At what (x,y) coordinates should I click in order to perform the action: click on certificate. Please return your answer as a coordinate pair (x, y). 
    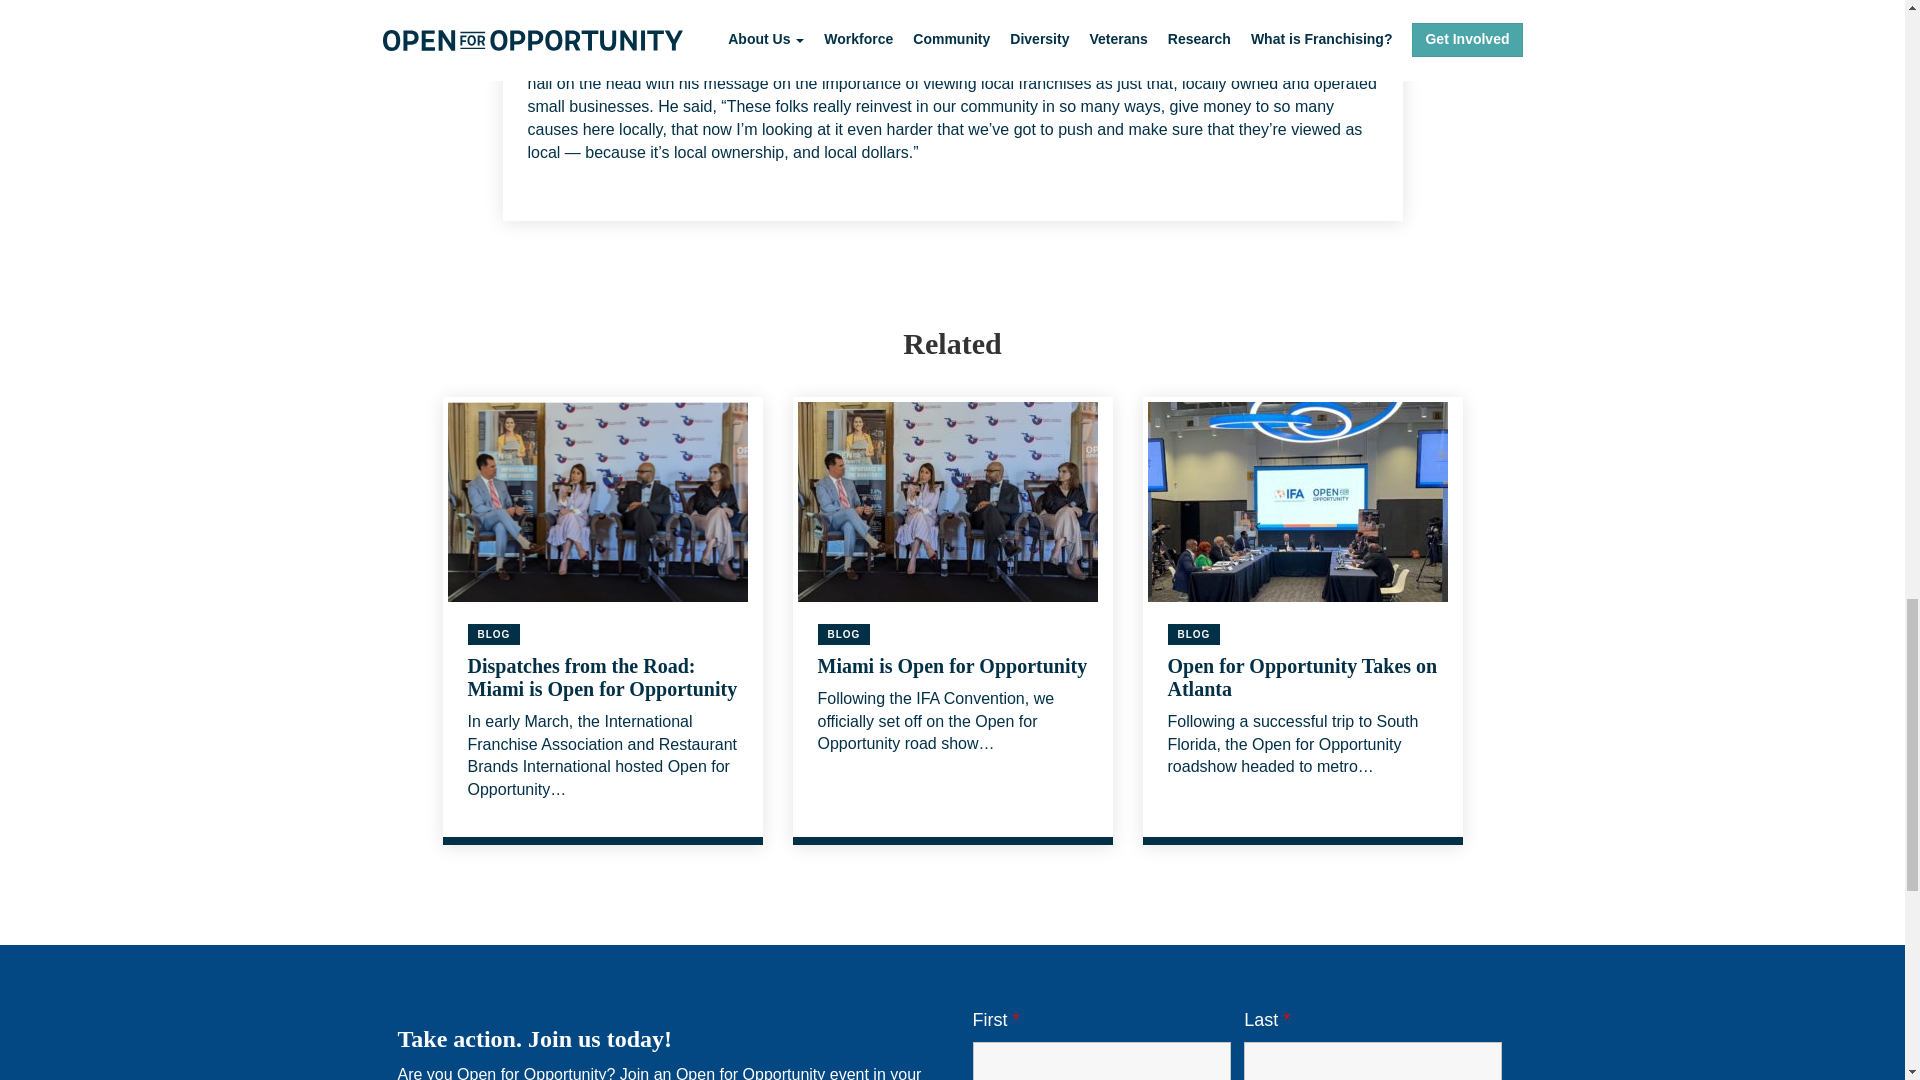
    Looking at the image, I should click on (612, 22).